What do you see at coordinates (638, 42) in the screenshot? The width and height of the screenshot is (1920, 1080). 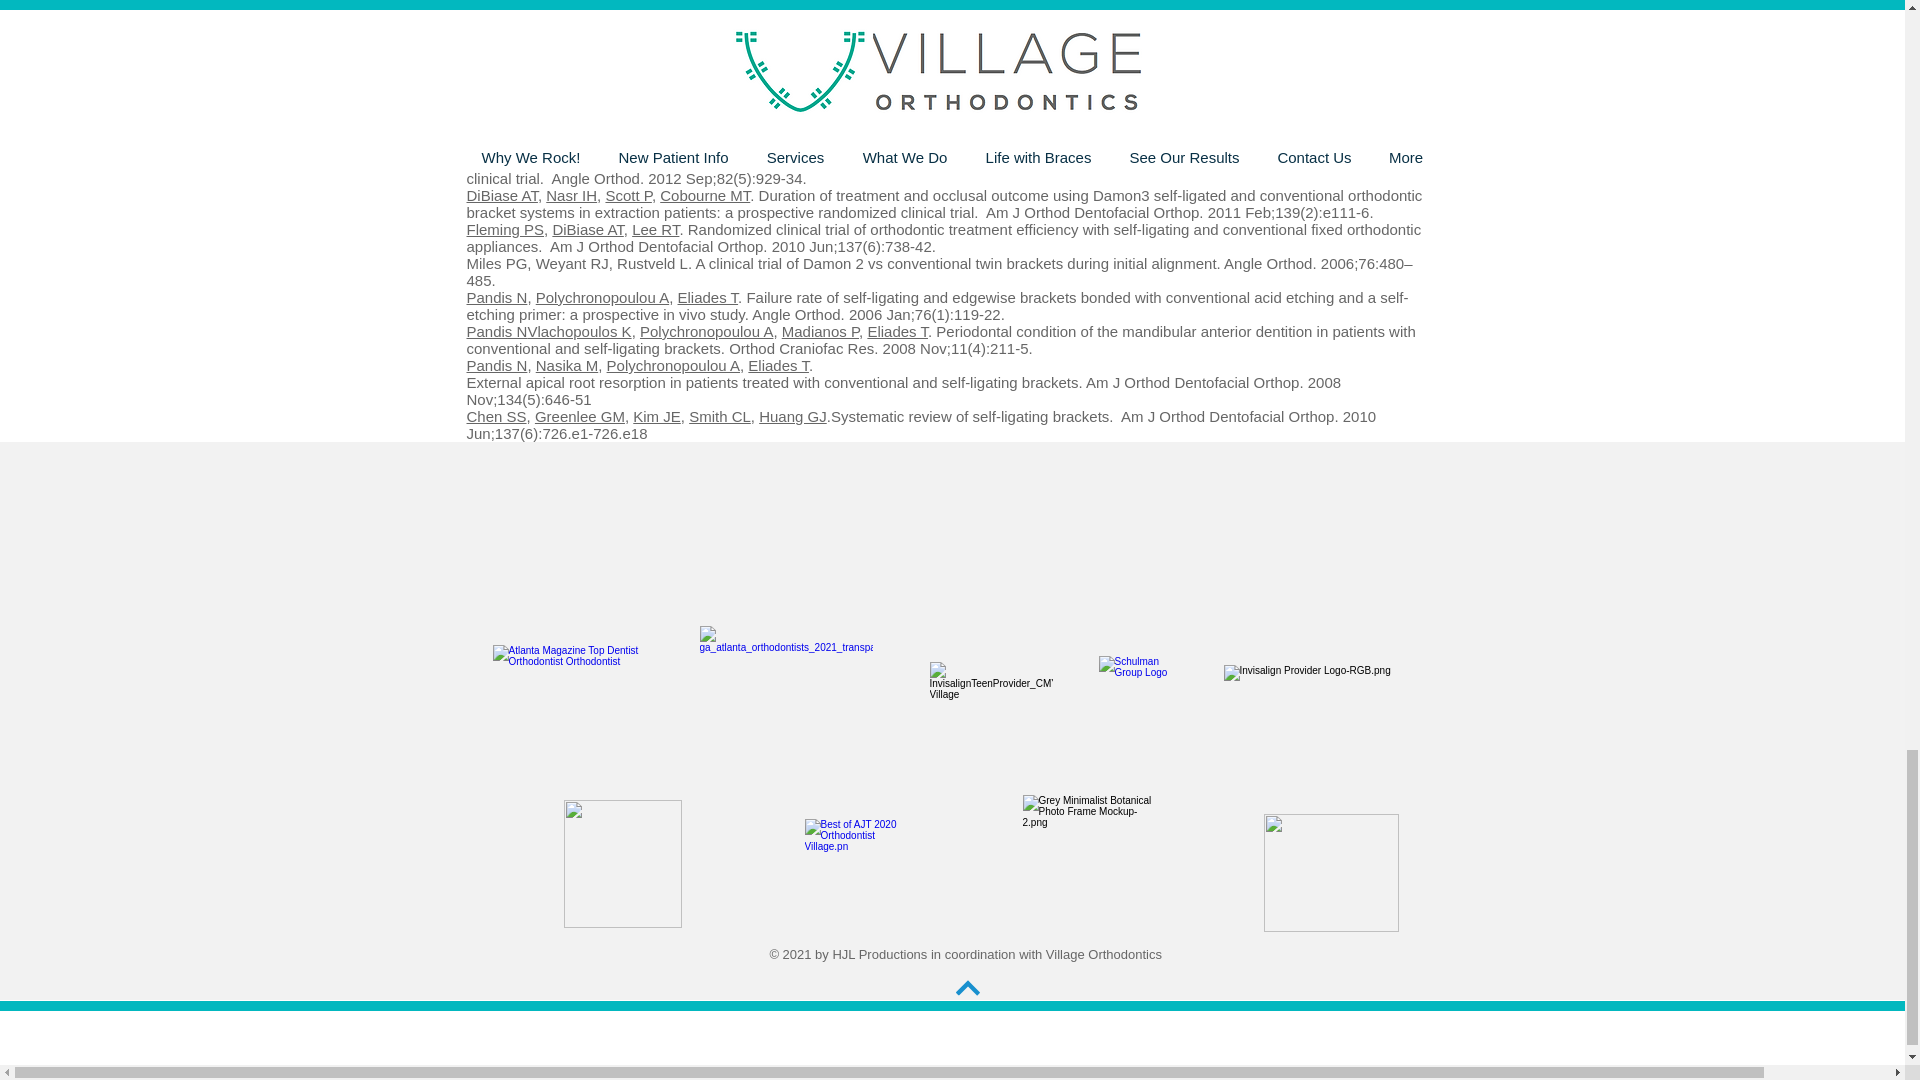 I see `Atack NE` at bounding box center [638, 42].